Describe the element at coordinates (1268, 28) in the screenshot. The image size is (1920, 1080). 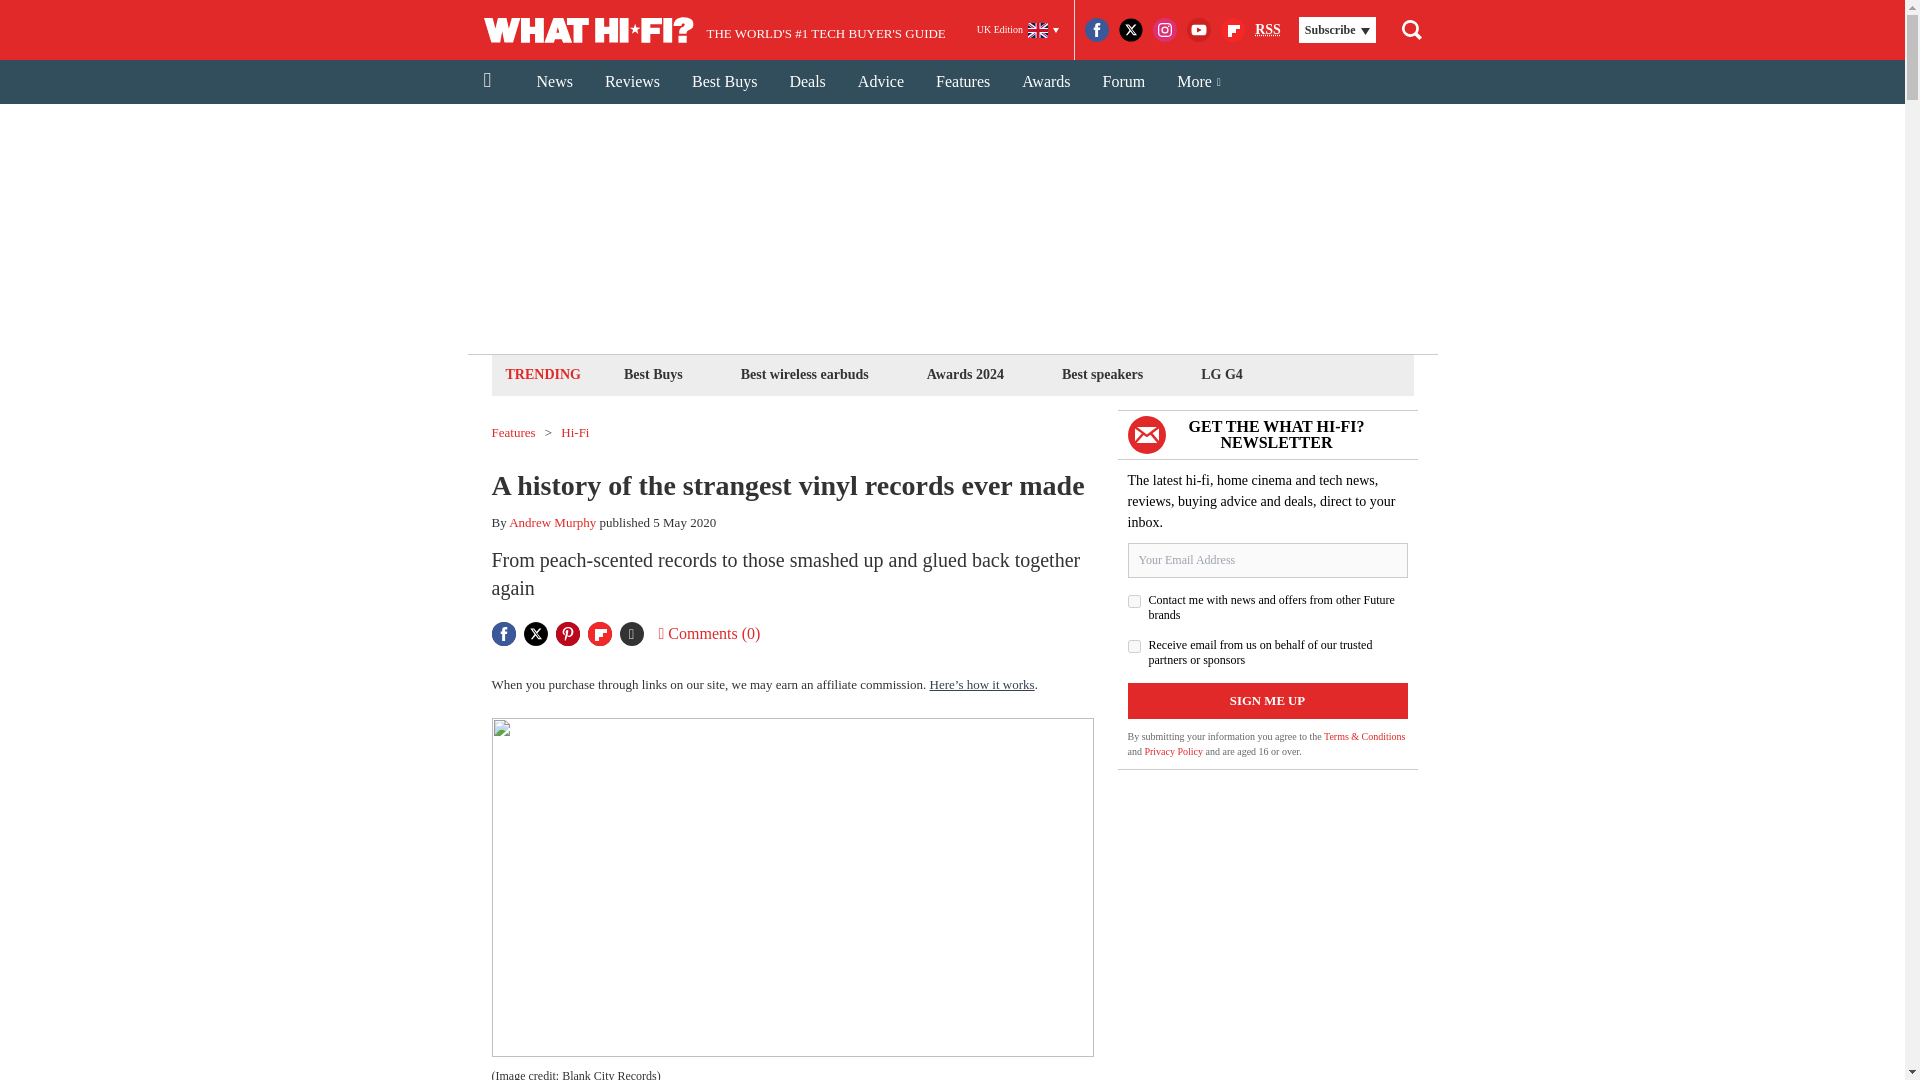
I see `Really Simple Syndication` at that location.